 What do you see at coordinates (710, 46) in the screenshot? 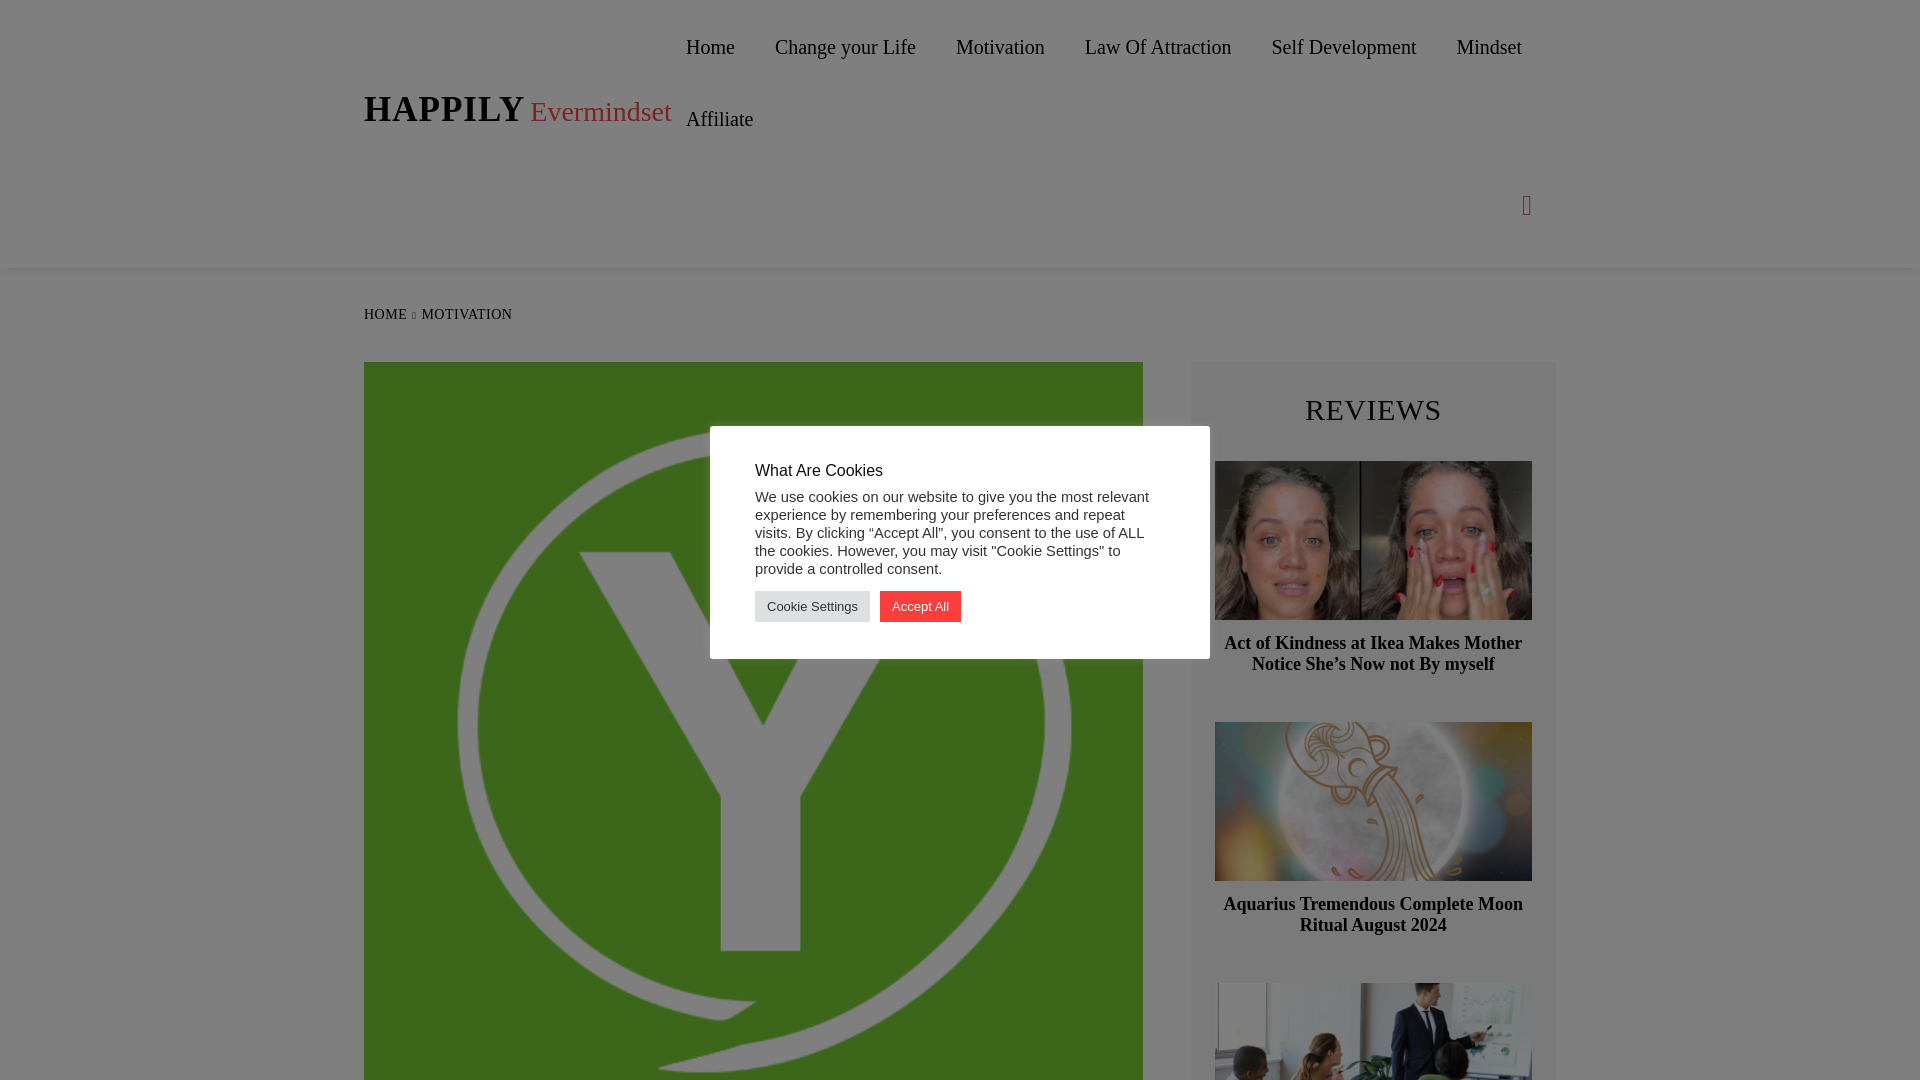
I see `Home` at bounding box center [710, 46].